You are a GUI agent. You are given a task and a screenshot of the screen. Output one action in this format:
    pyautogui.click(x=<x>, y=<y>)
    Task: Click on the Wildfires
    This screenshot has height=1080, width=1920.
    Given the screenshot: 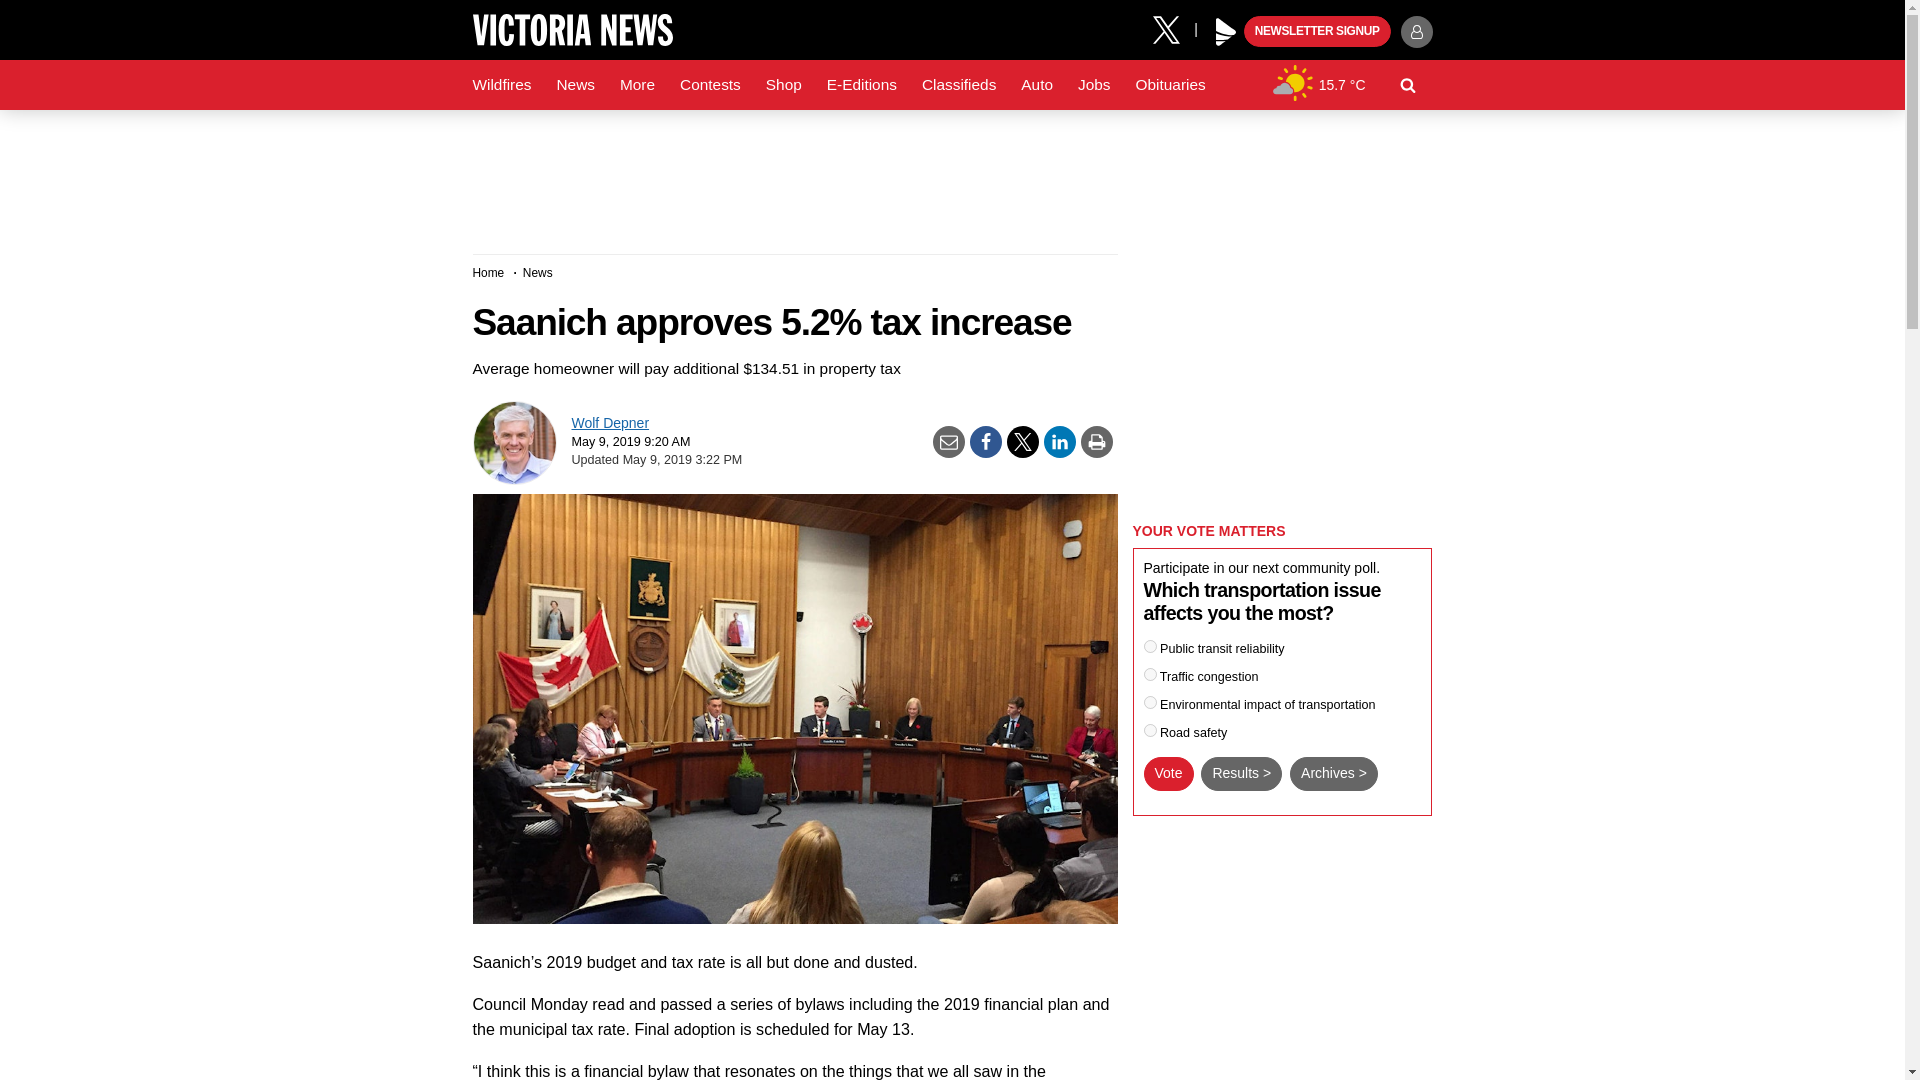 What is the action you would take?
    pyautogui.click(x=502, y=85)
    